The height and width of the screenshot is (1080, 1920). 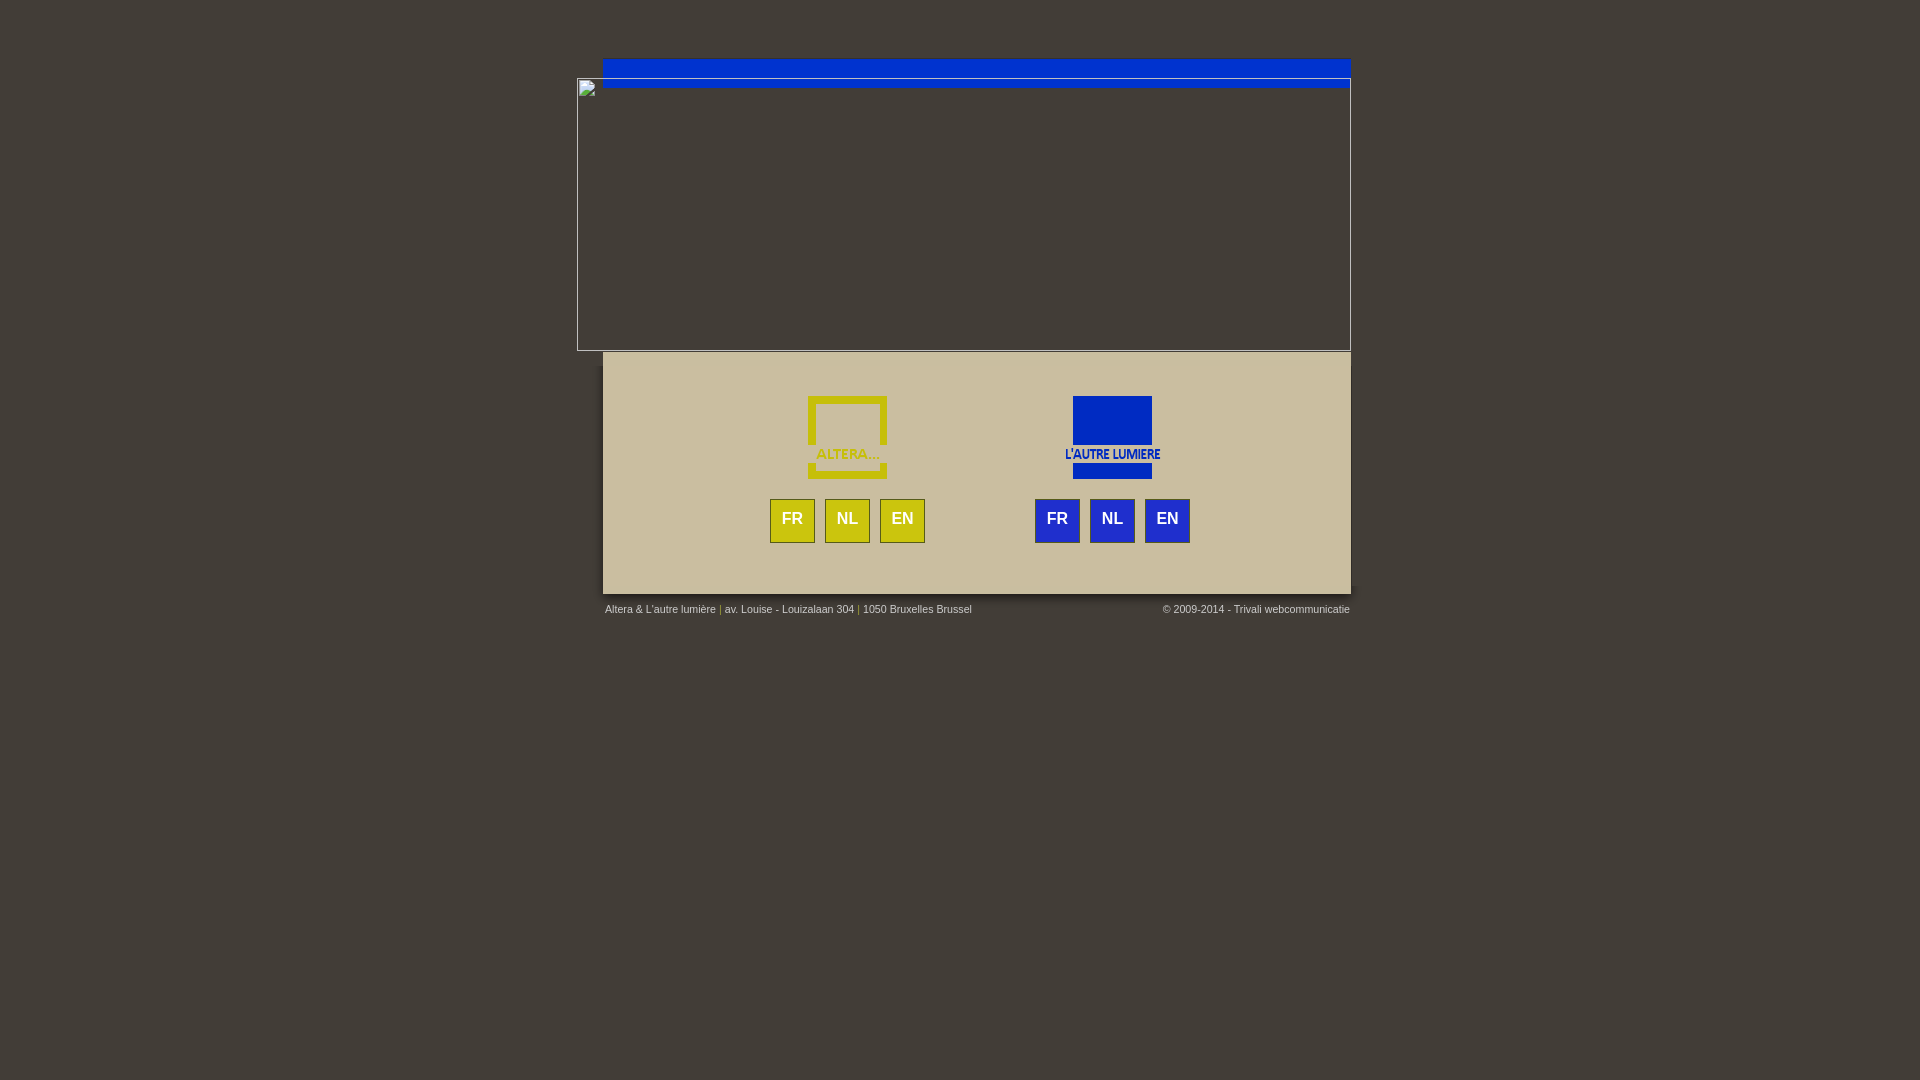 I want to click on NL, so click(x=1112, y=518).